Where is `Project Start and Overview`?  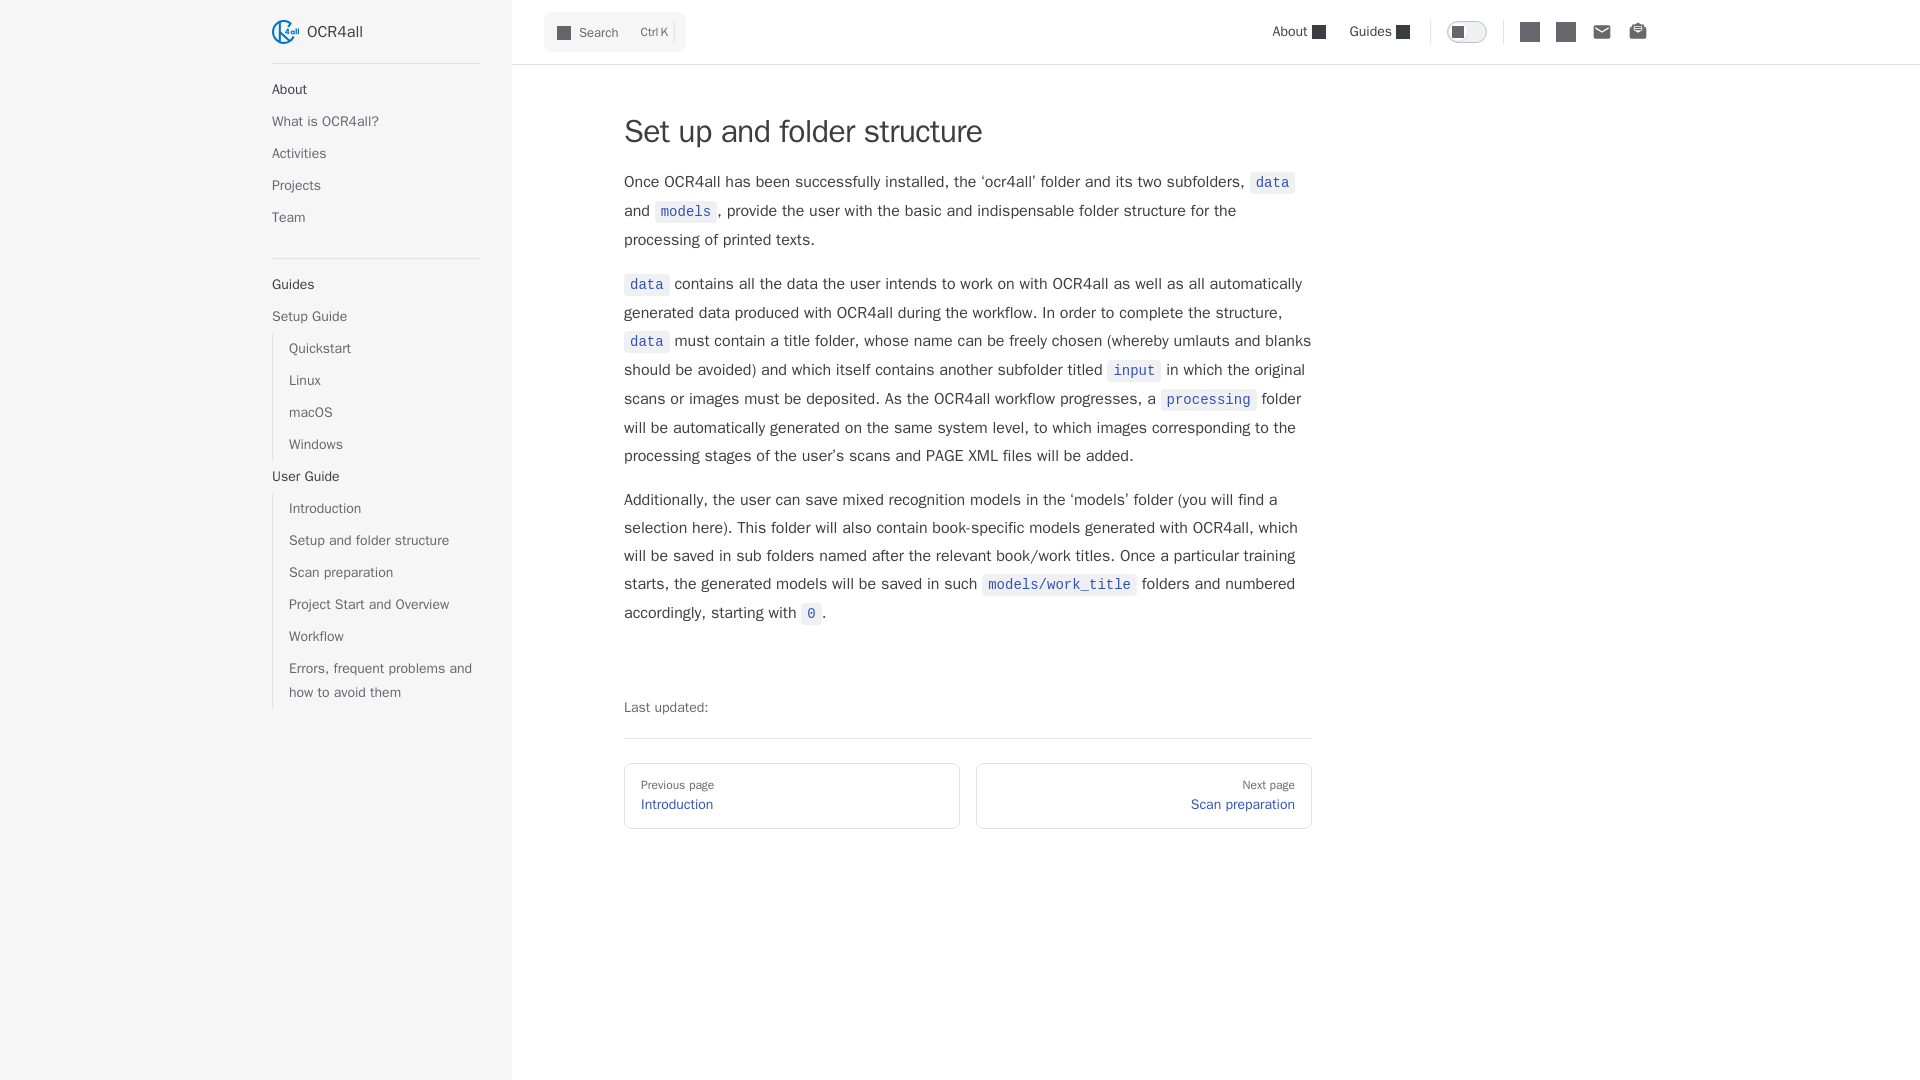 Project Start and Overview is located at coordinates (384, 604).